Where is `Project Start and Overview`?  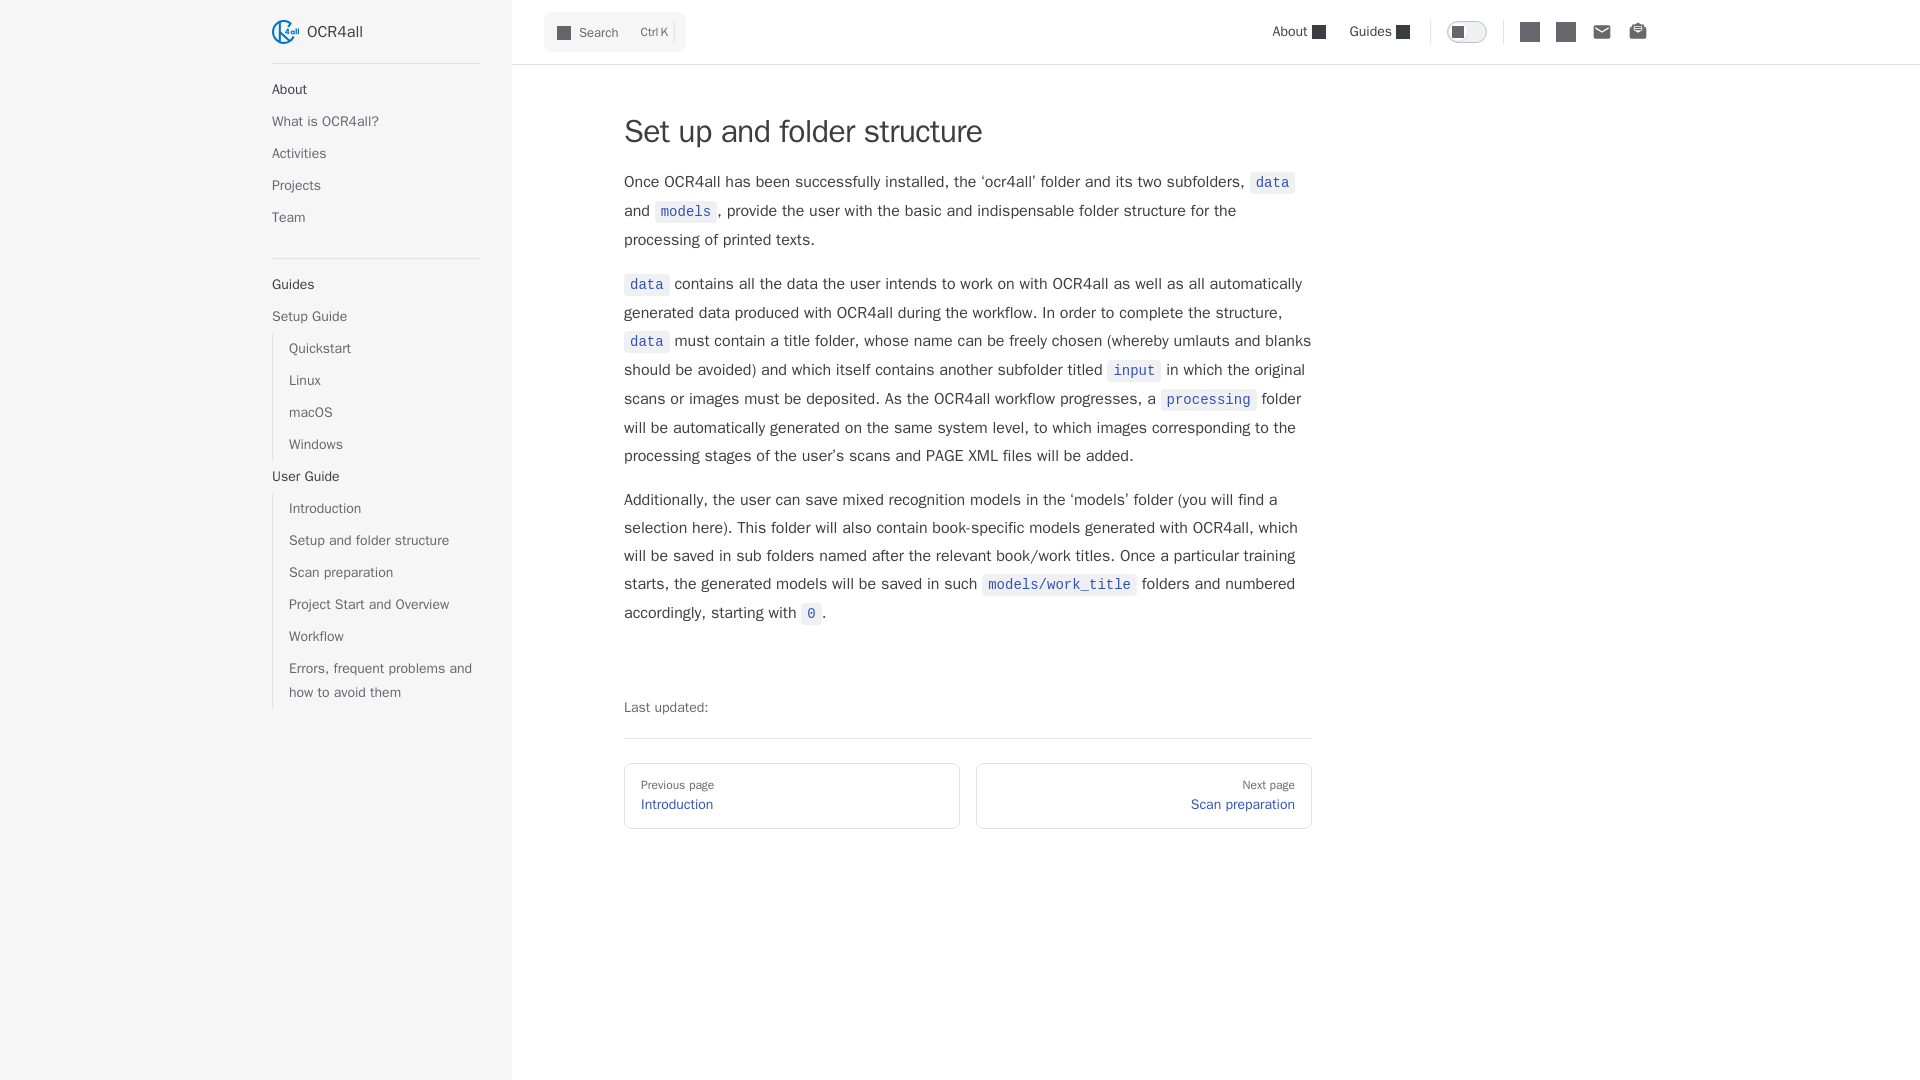 Project Start and Overview is located at coordinates (384, 604).